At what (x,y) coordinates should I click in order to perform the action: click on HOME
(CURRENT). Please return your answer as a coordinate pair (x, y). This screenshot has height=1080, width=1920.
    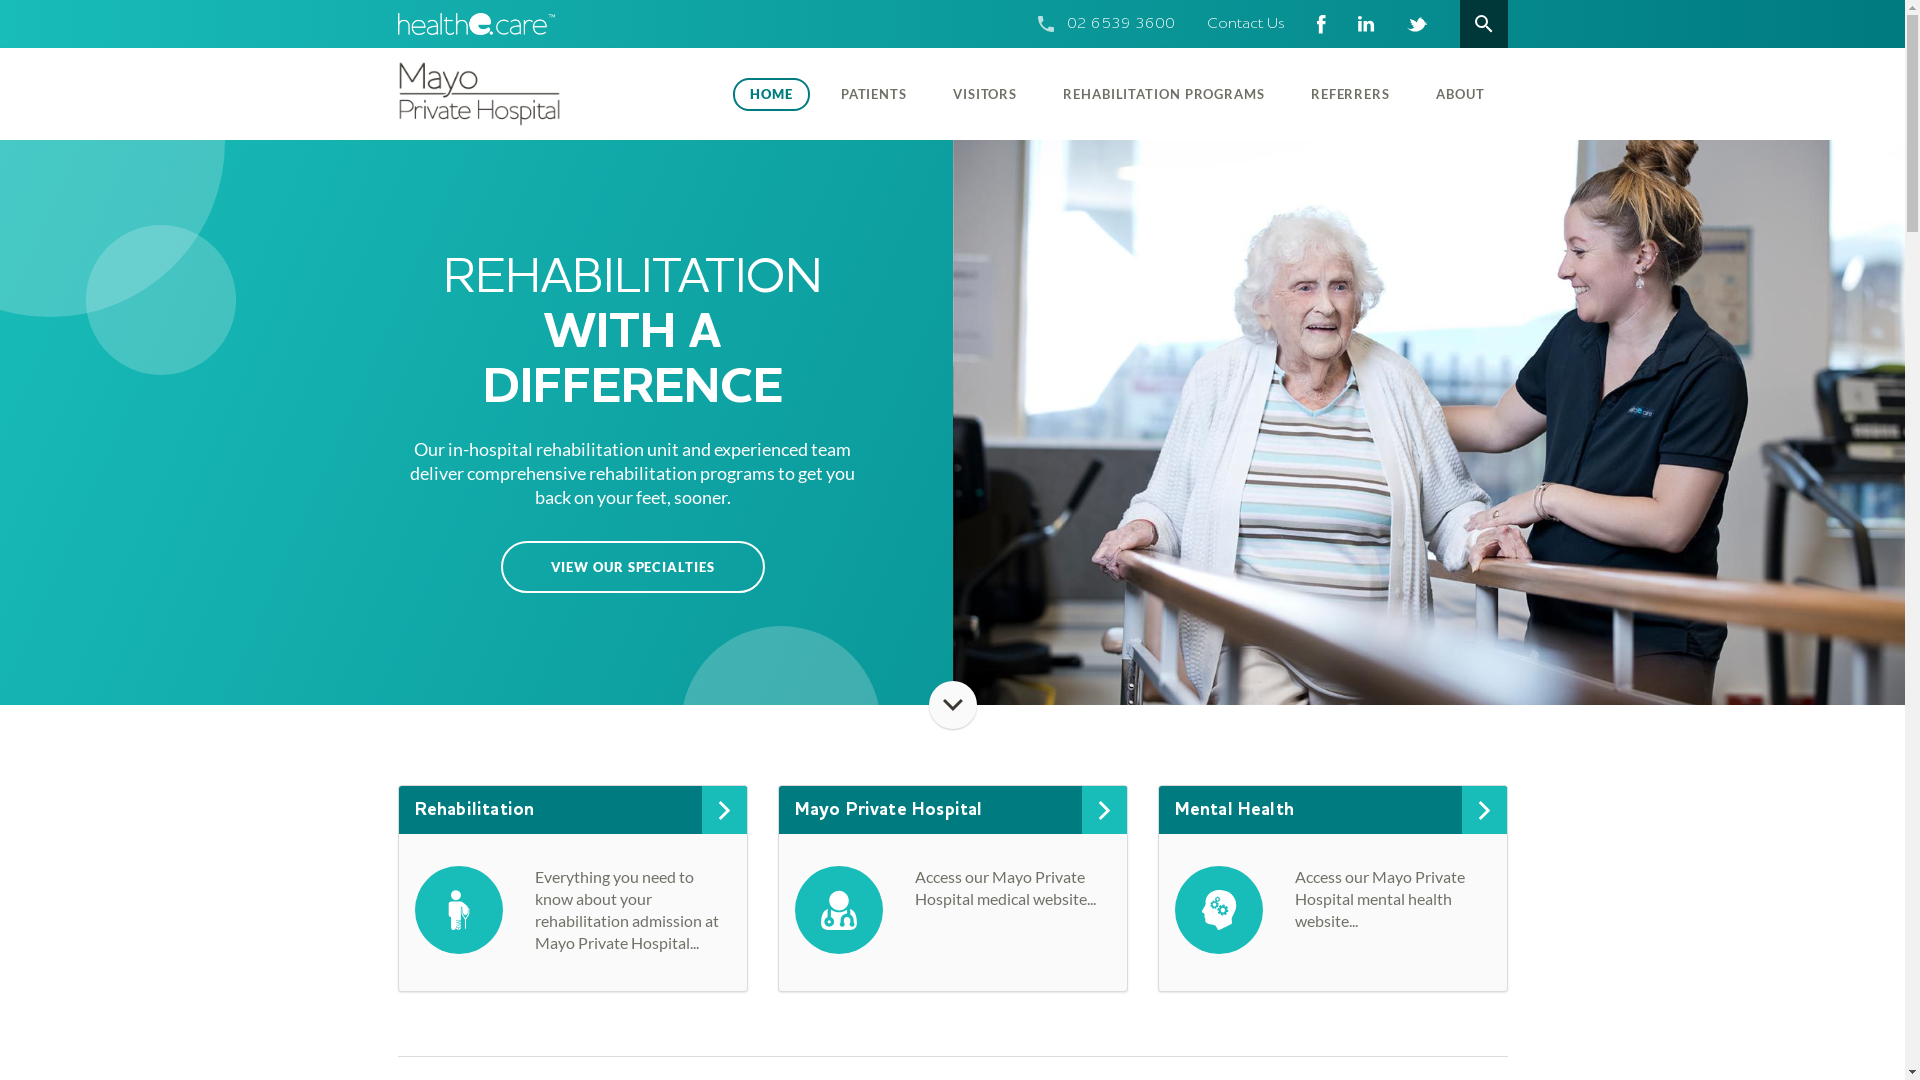
    Looking at the image, I should click on (772, 94).